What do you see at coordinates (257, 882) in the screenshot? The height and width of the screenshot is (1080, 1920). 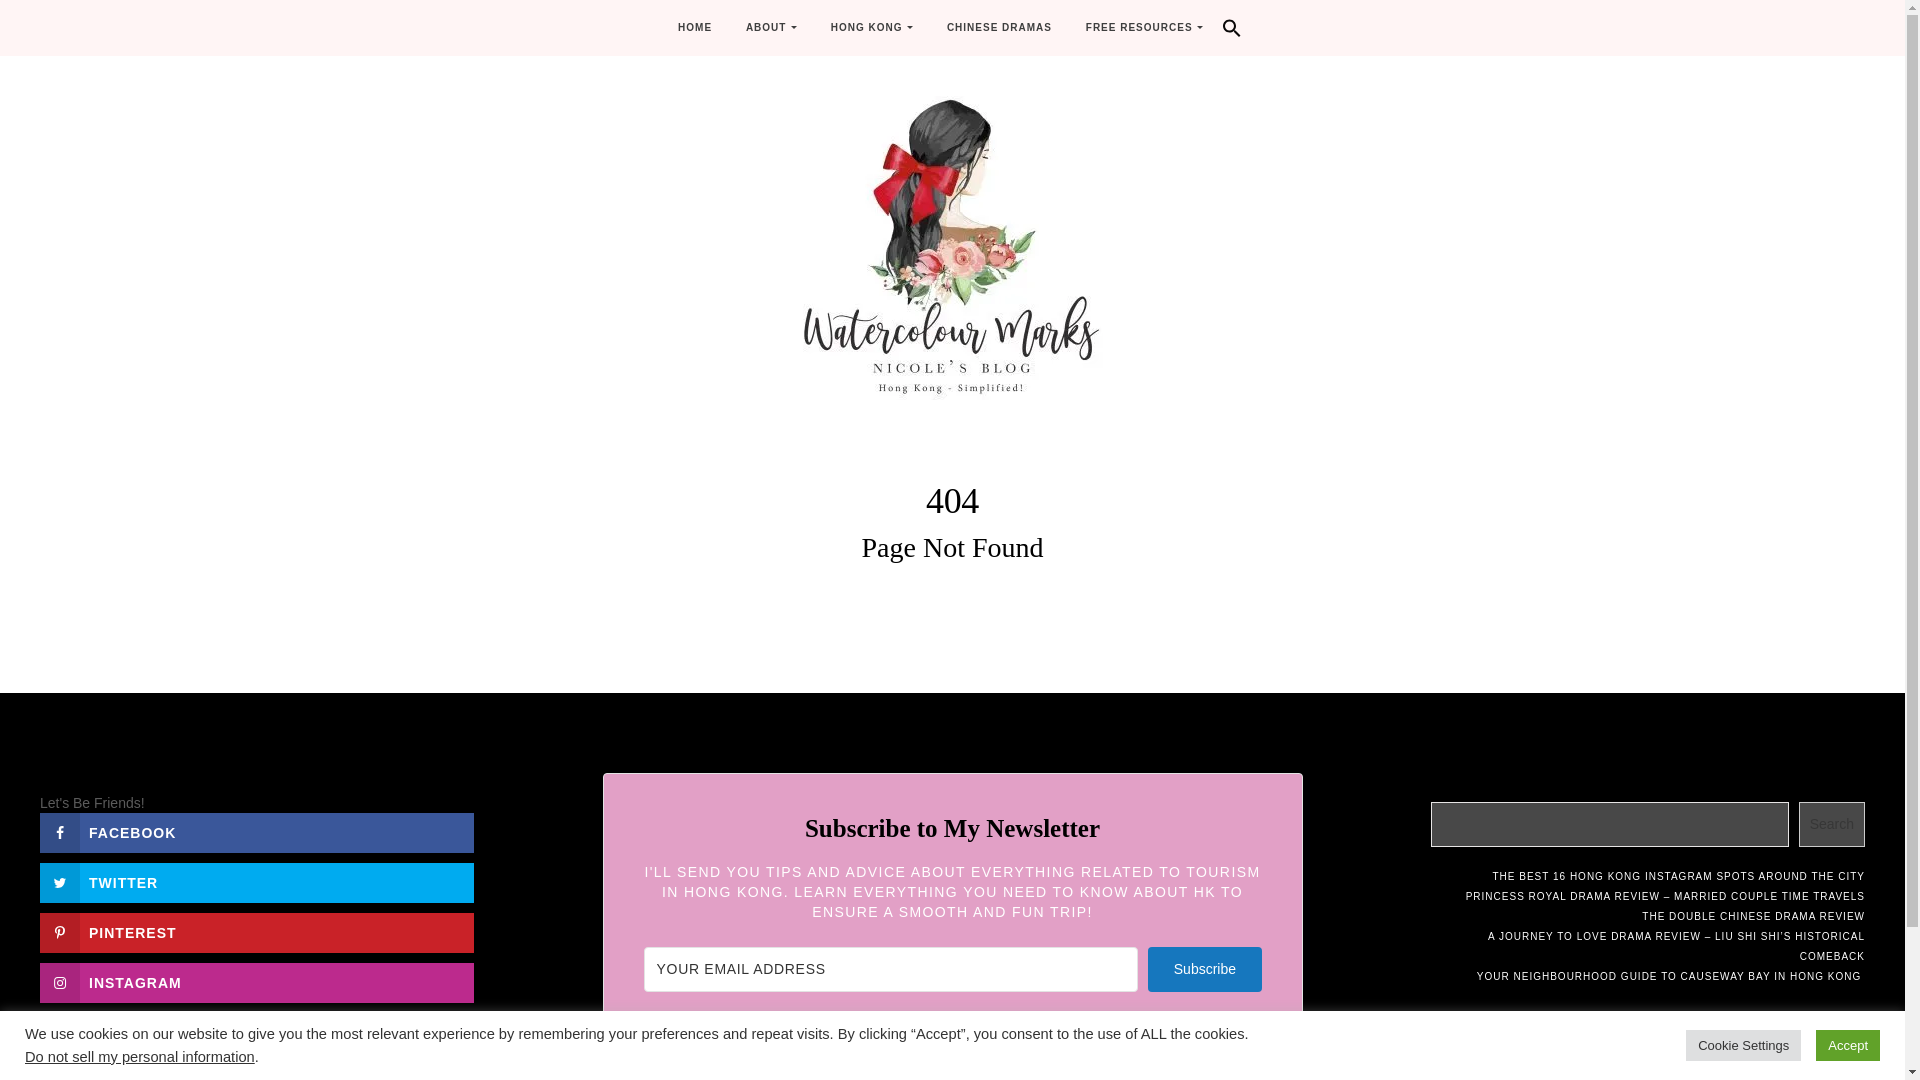 I see `Follow on Twitter` at bounding box center [257, 882].